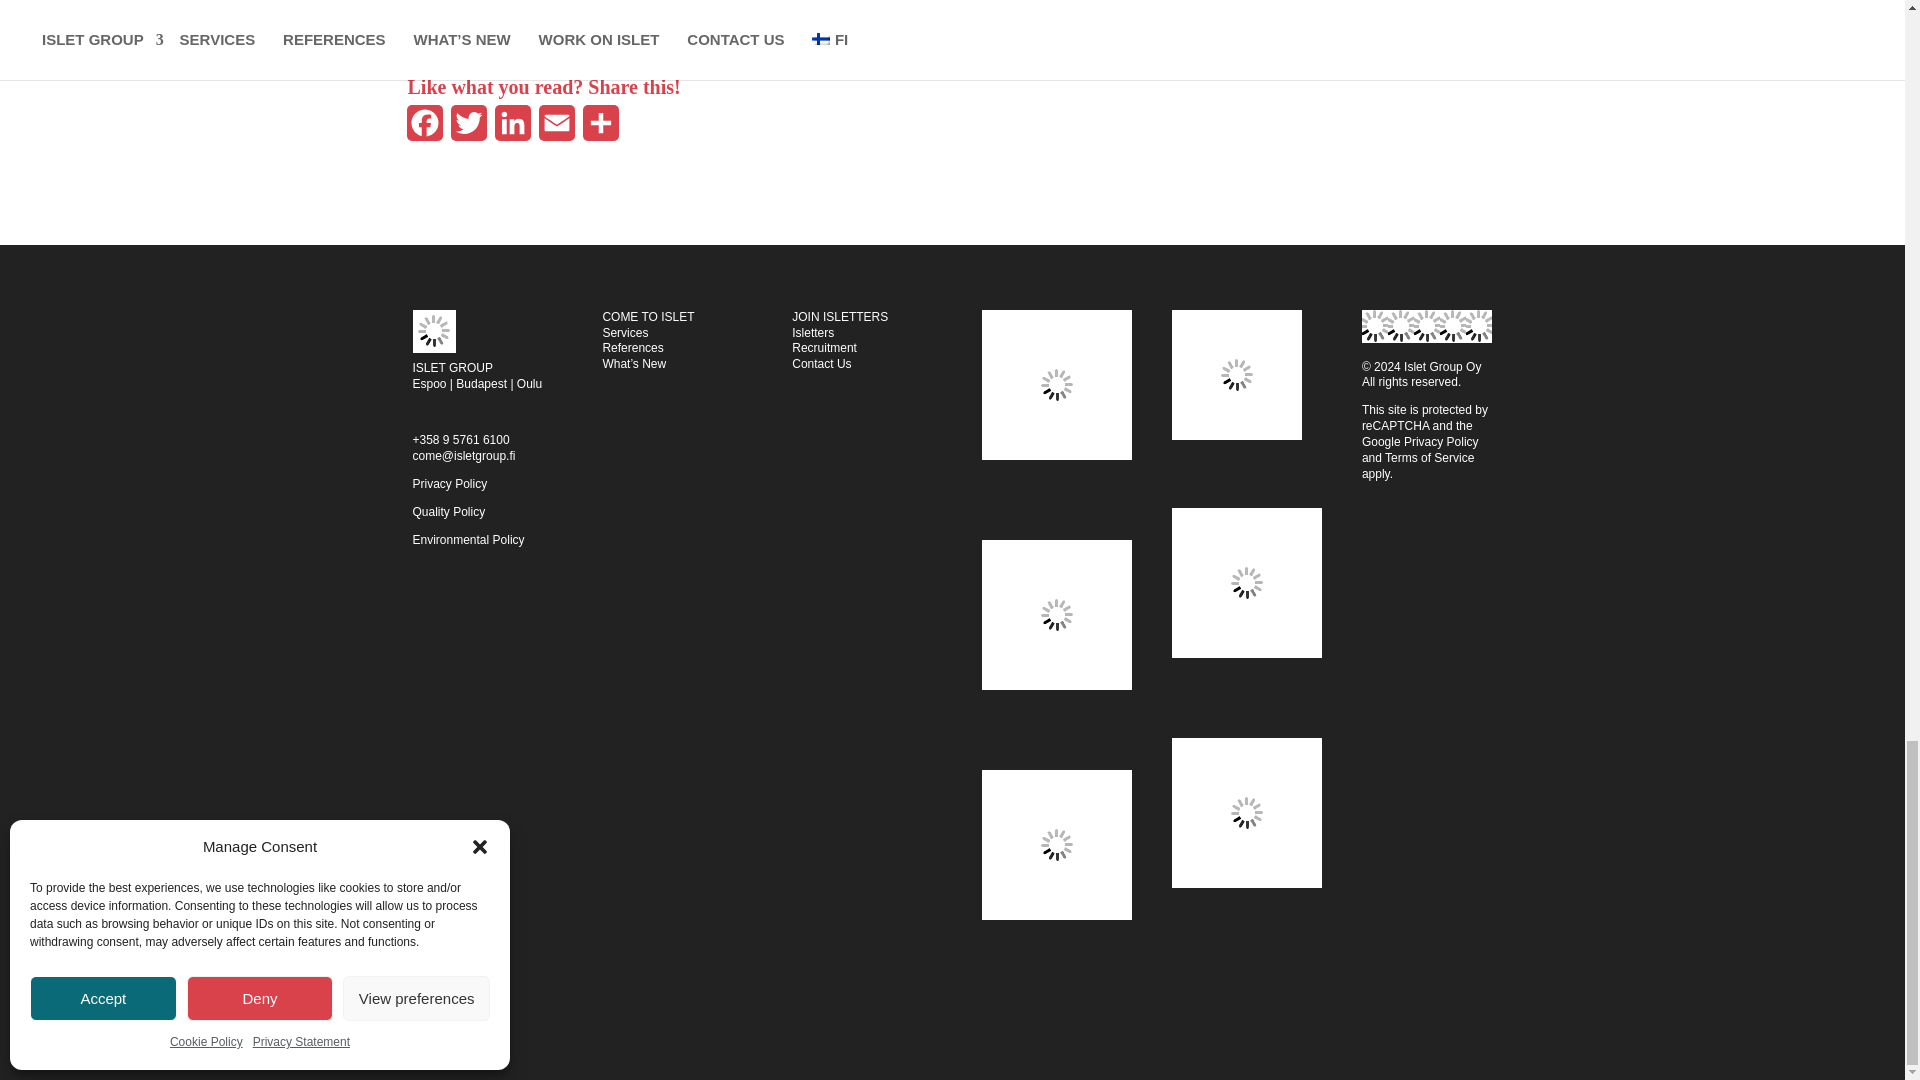 The width and height of the screenshot is (1920, 1080). Describe the element at coordinates (511, 129) in the screenshot. I see `LinkedIn` at that location.